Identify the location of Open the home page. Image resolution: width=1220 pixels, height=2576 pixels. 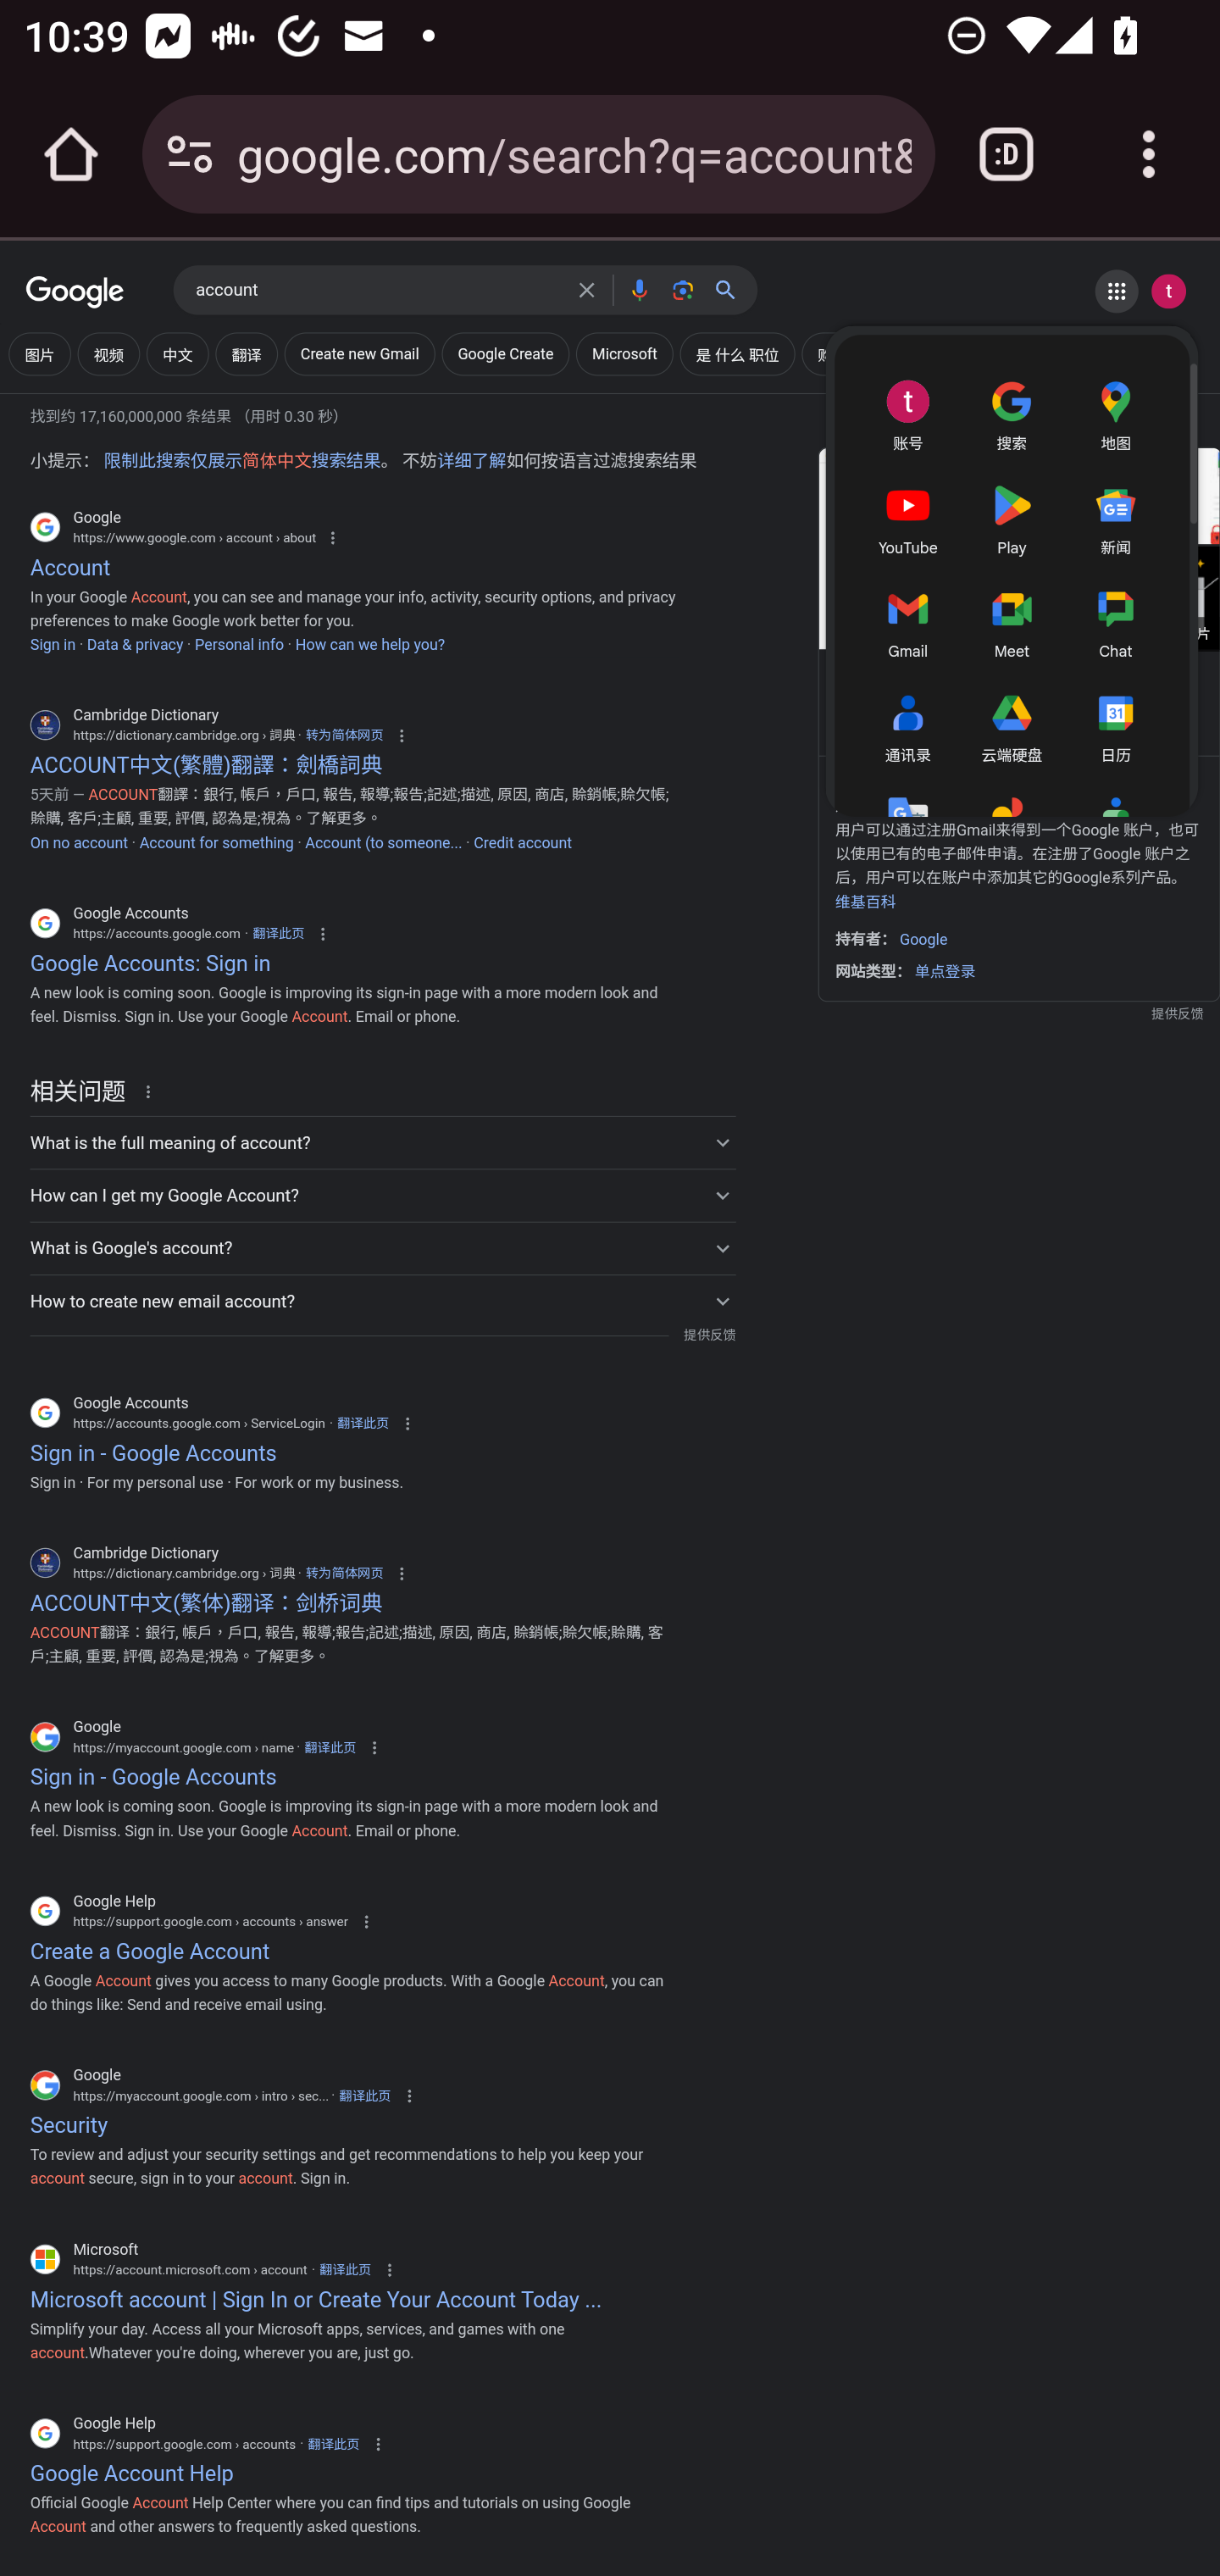
(71, 154).